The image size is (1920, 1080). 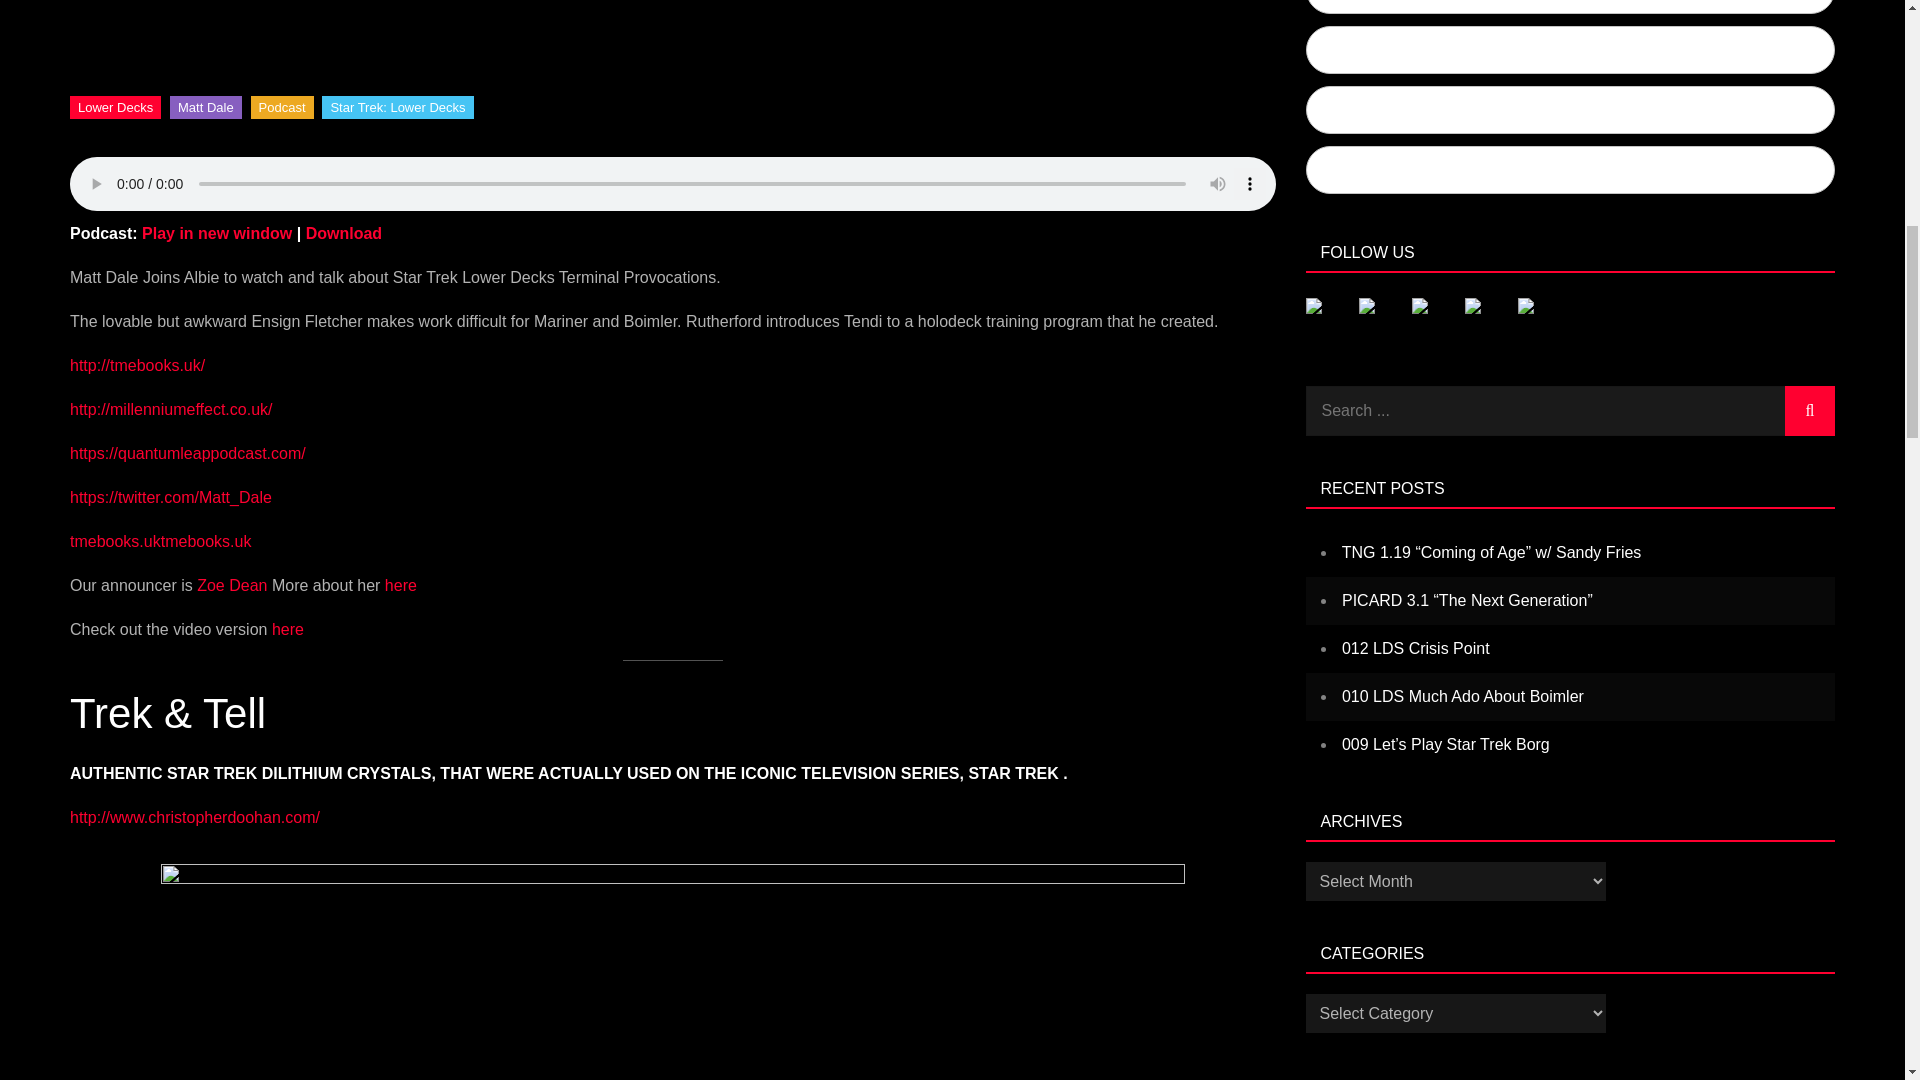 I want to click on Subscribe by Email, so click(x=1570, y=110).